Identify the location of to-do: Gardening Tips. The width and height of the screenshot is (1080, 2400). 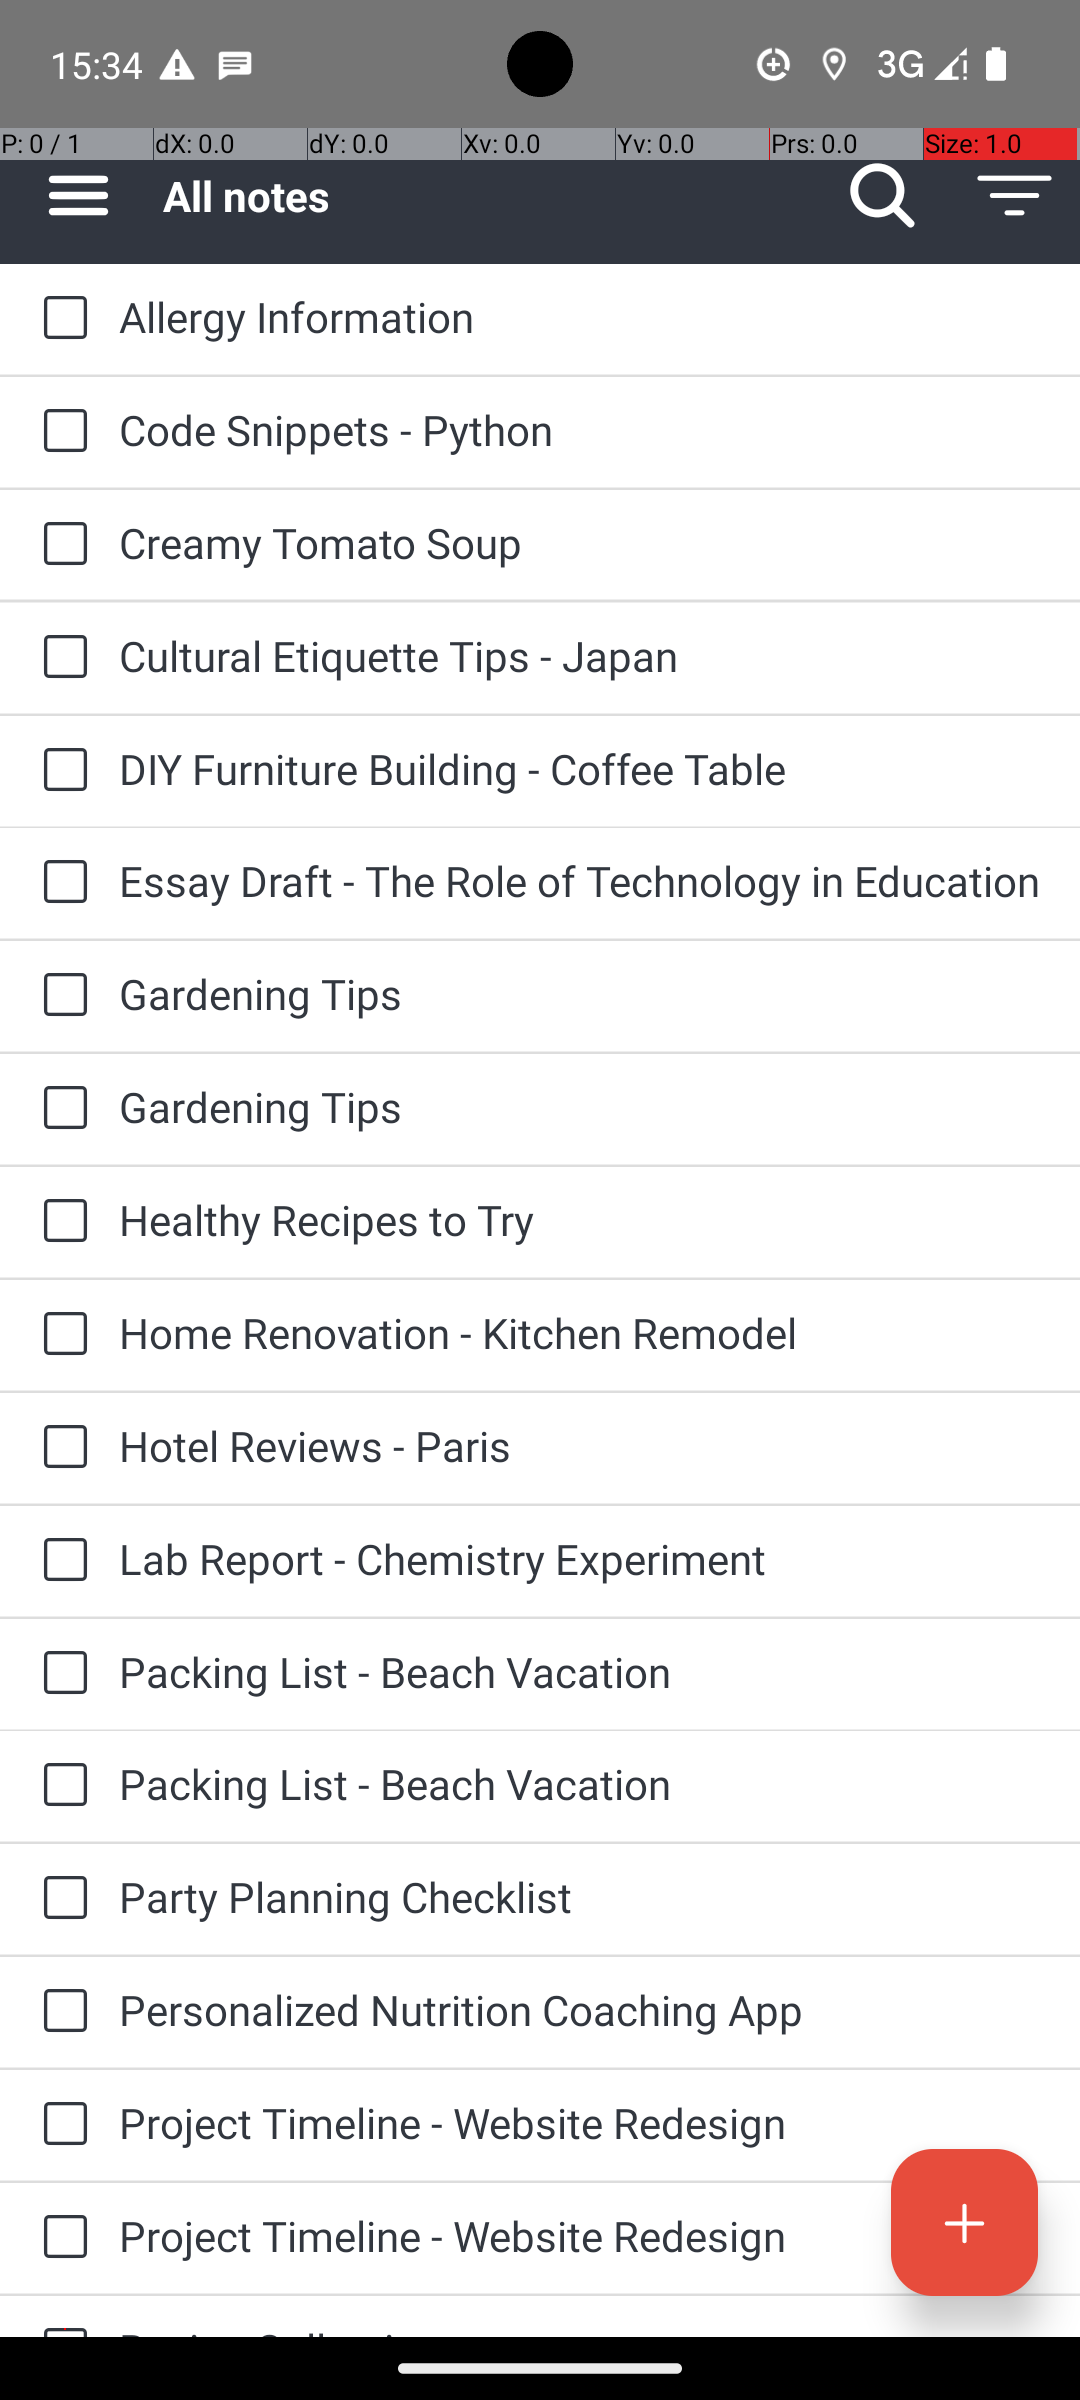
(60, 996).